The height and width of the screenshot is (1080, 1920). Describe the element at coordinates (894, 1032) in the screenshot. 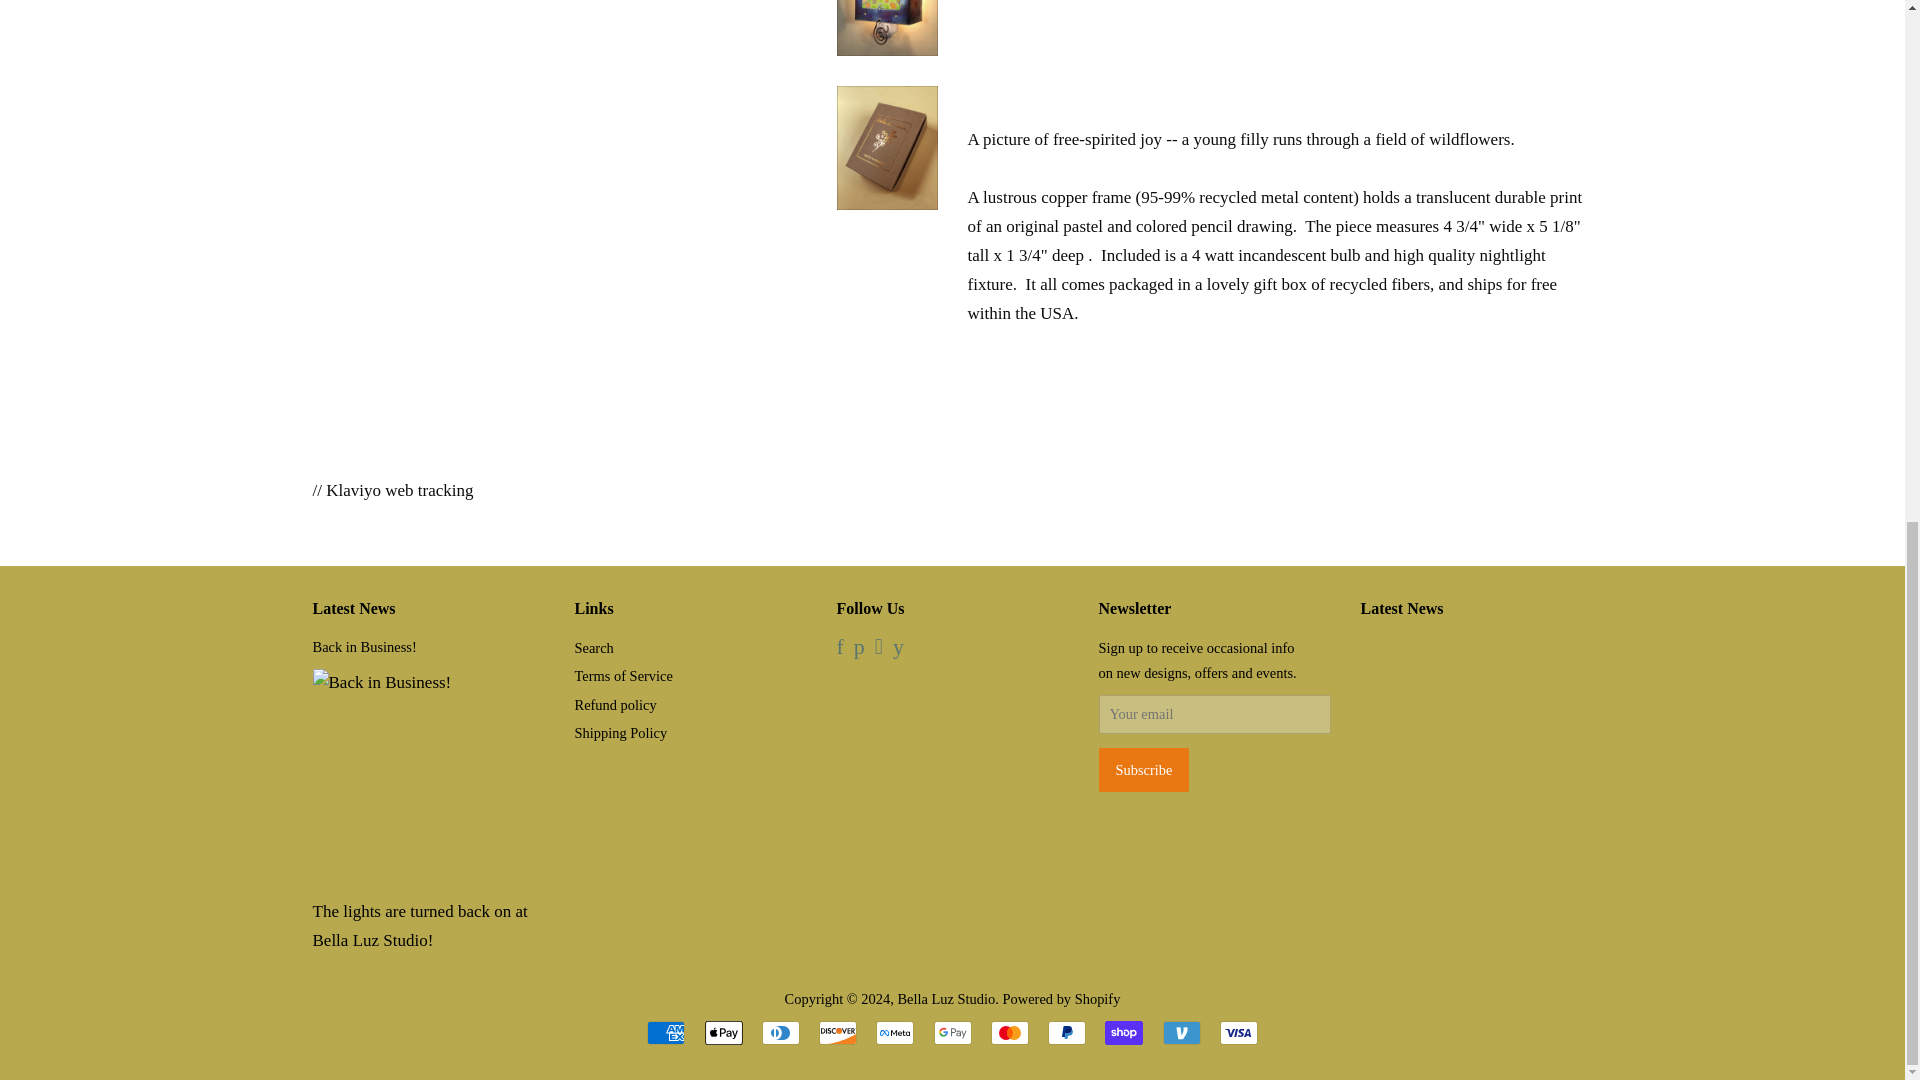

I see `Meta Pay` at that location.